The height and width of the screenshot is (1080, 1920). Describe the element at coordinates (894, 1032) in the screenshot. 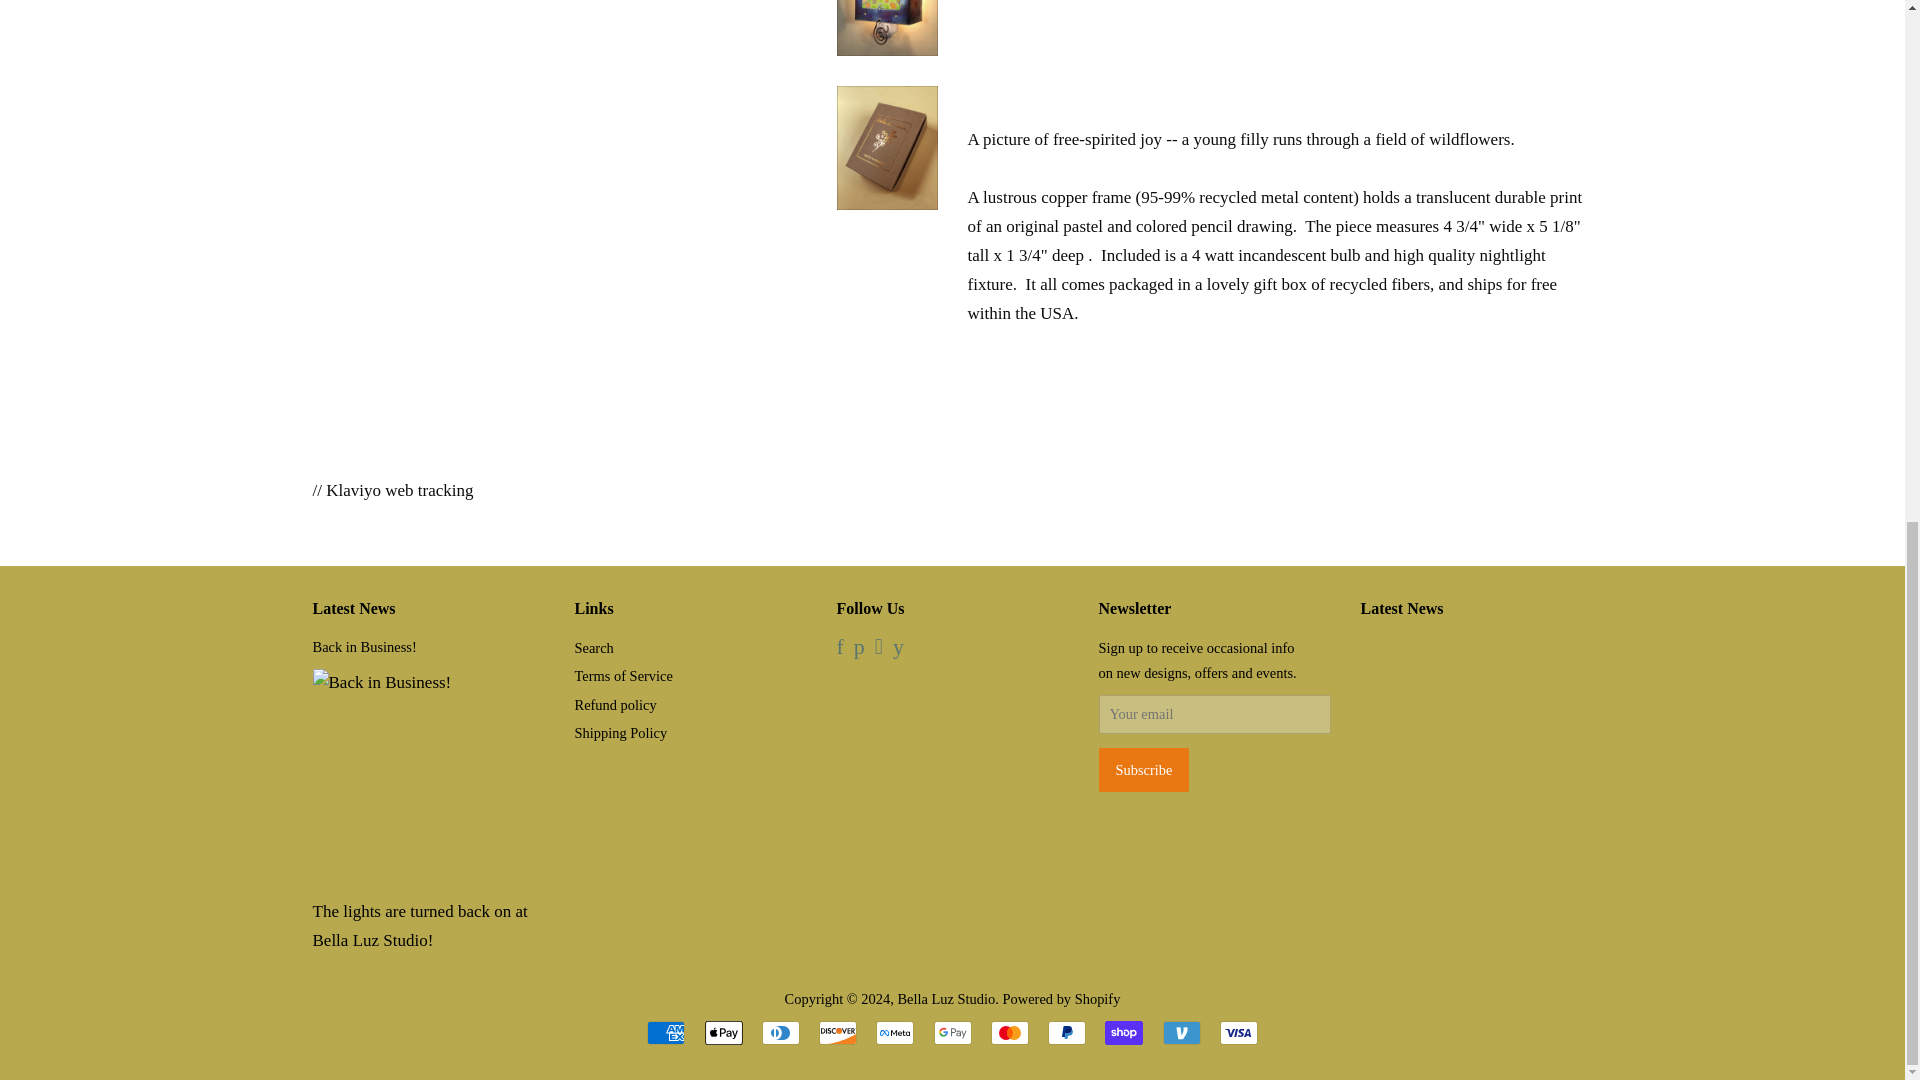

I see `Meta Pay` at that location.